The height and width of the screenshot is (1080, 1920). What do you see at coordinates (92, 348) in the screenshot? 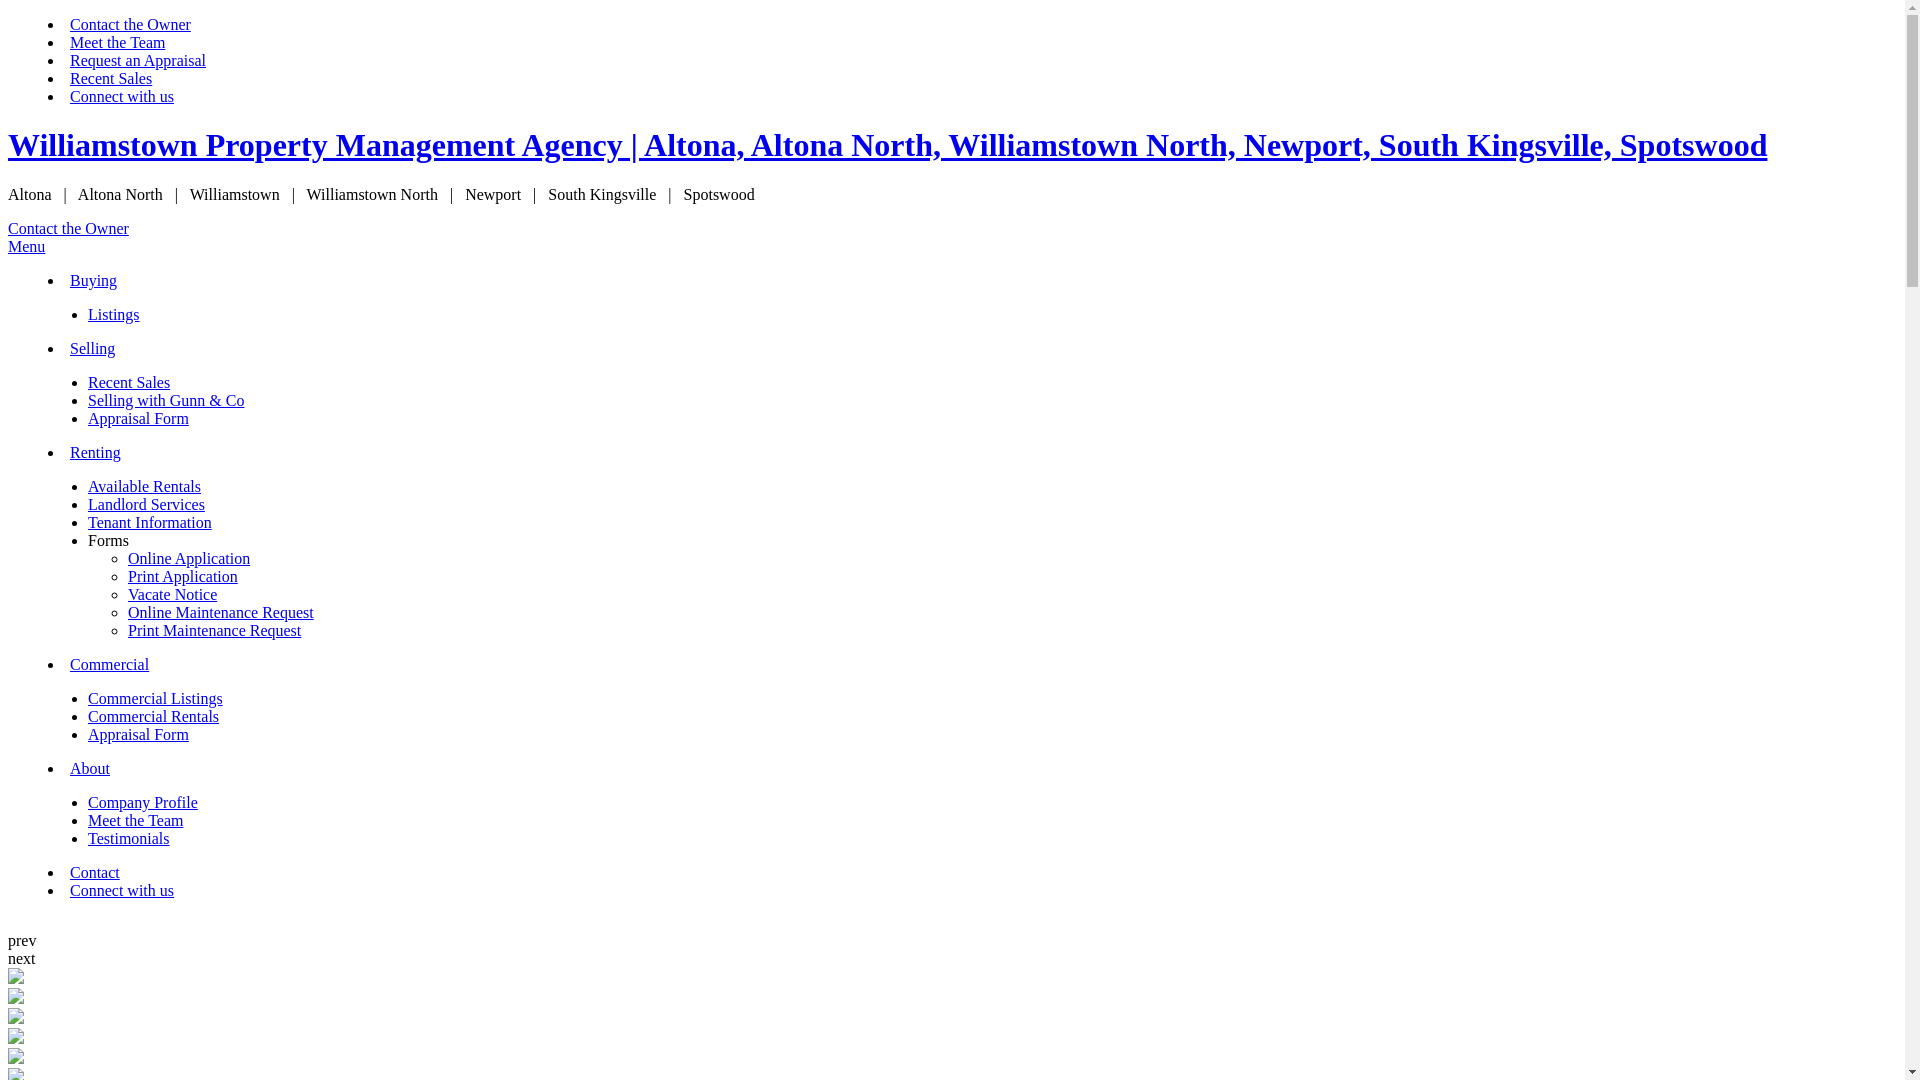
I see `Selling` at bounding box center [92, 348].